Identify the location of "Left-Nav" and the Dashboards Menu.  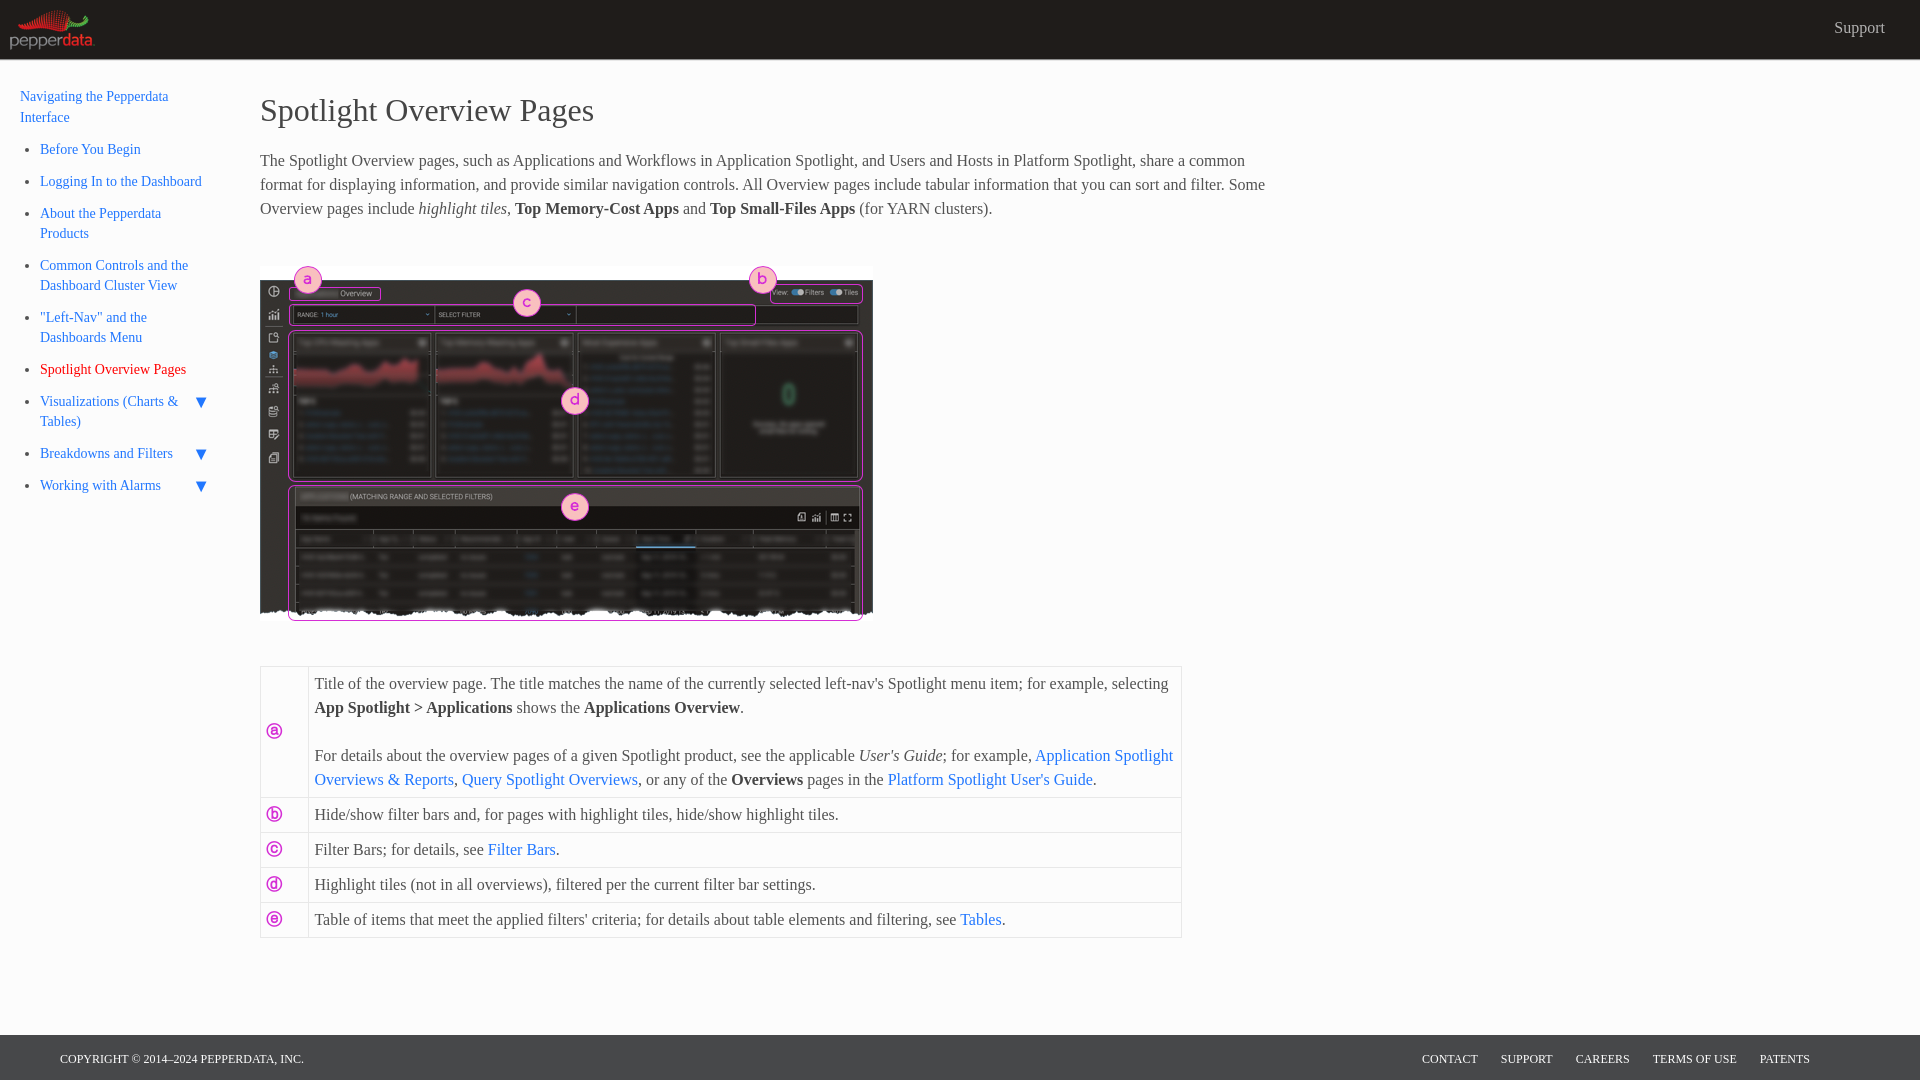
(128, 328).